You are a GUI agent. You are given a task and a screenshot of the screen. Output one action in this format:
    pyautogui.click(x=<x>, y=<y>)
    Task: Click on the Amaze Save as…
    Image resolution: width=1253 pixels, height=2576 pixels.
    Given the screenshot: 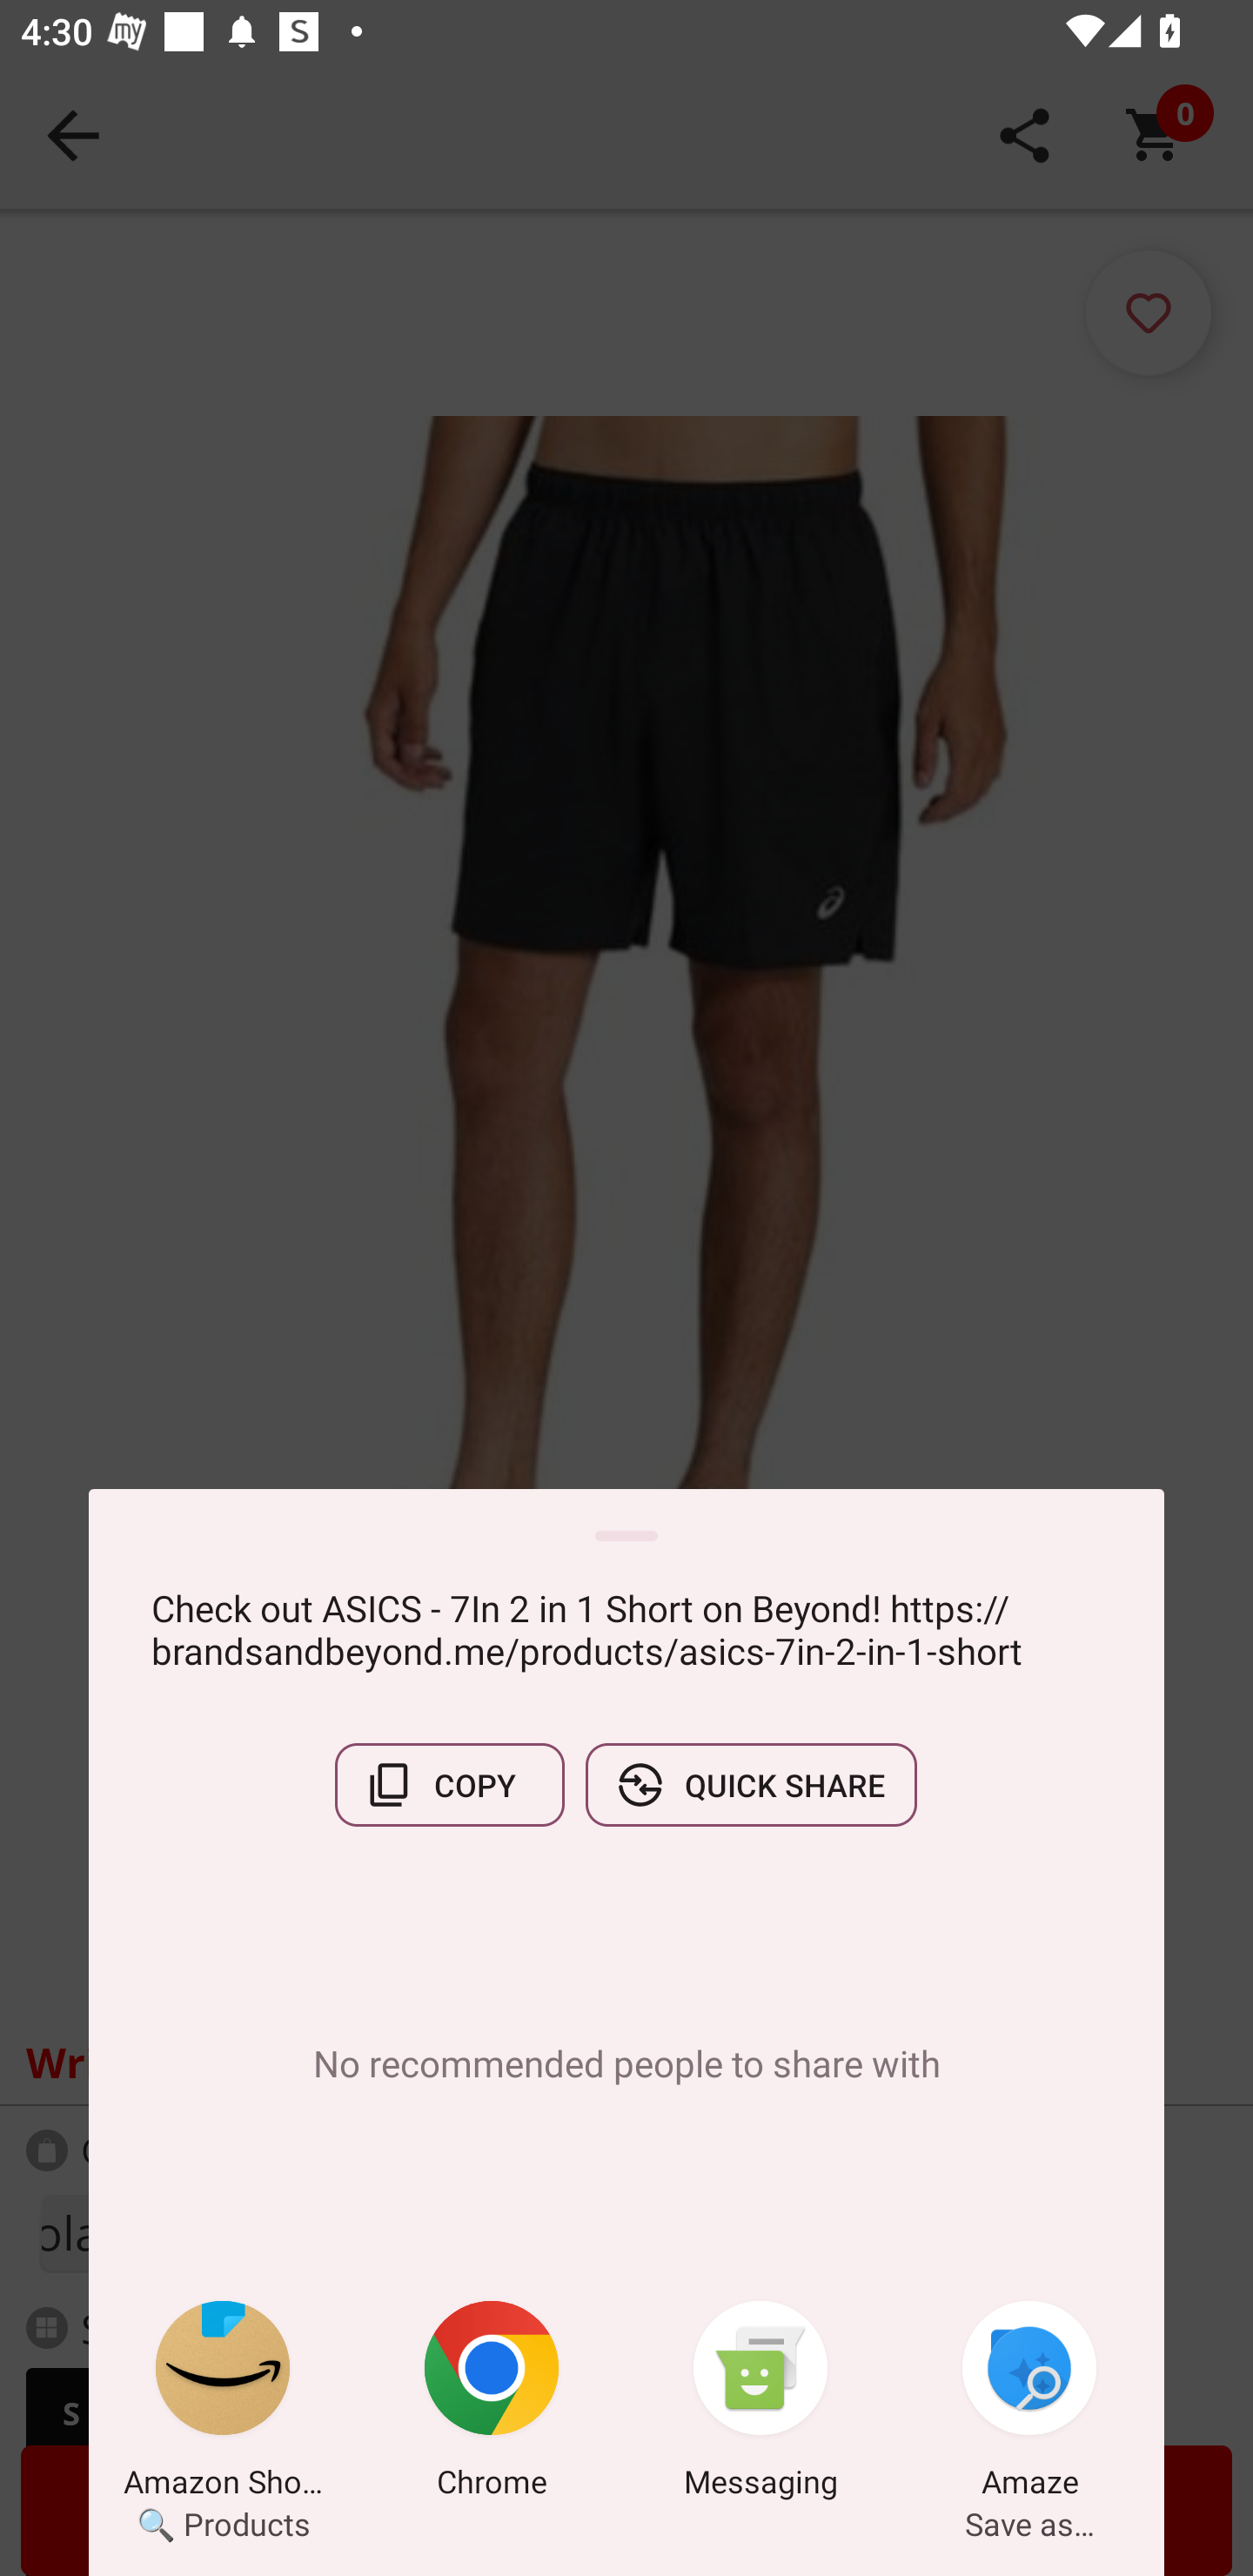 What is the action you would take?
    pyautogui.click(x=1029, y=2405)
    